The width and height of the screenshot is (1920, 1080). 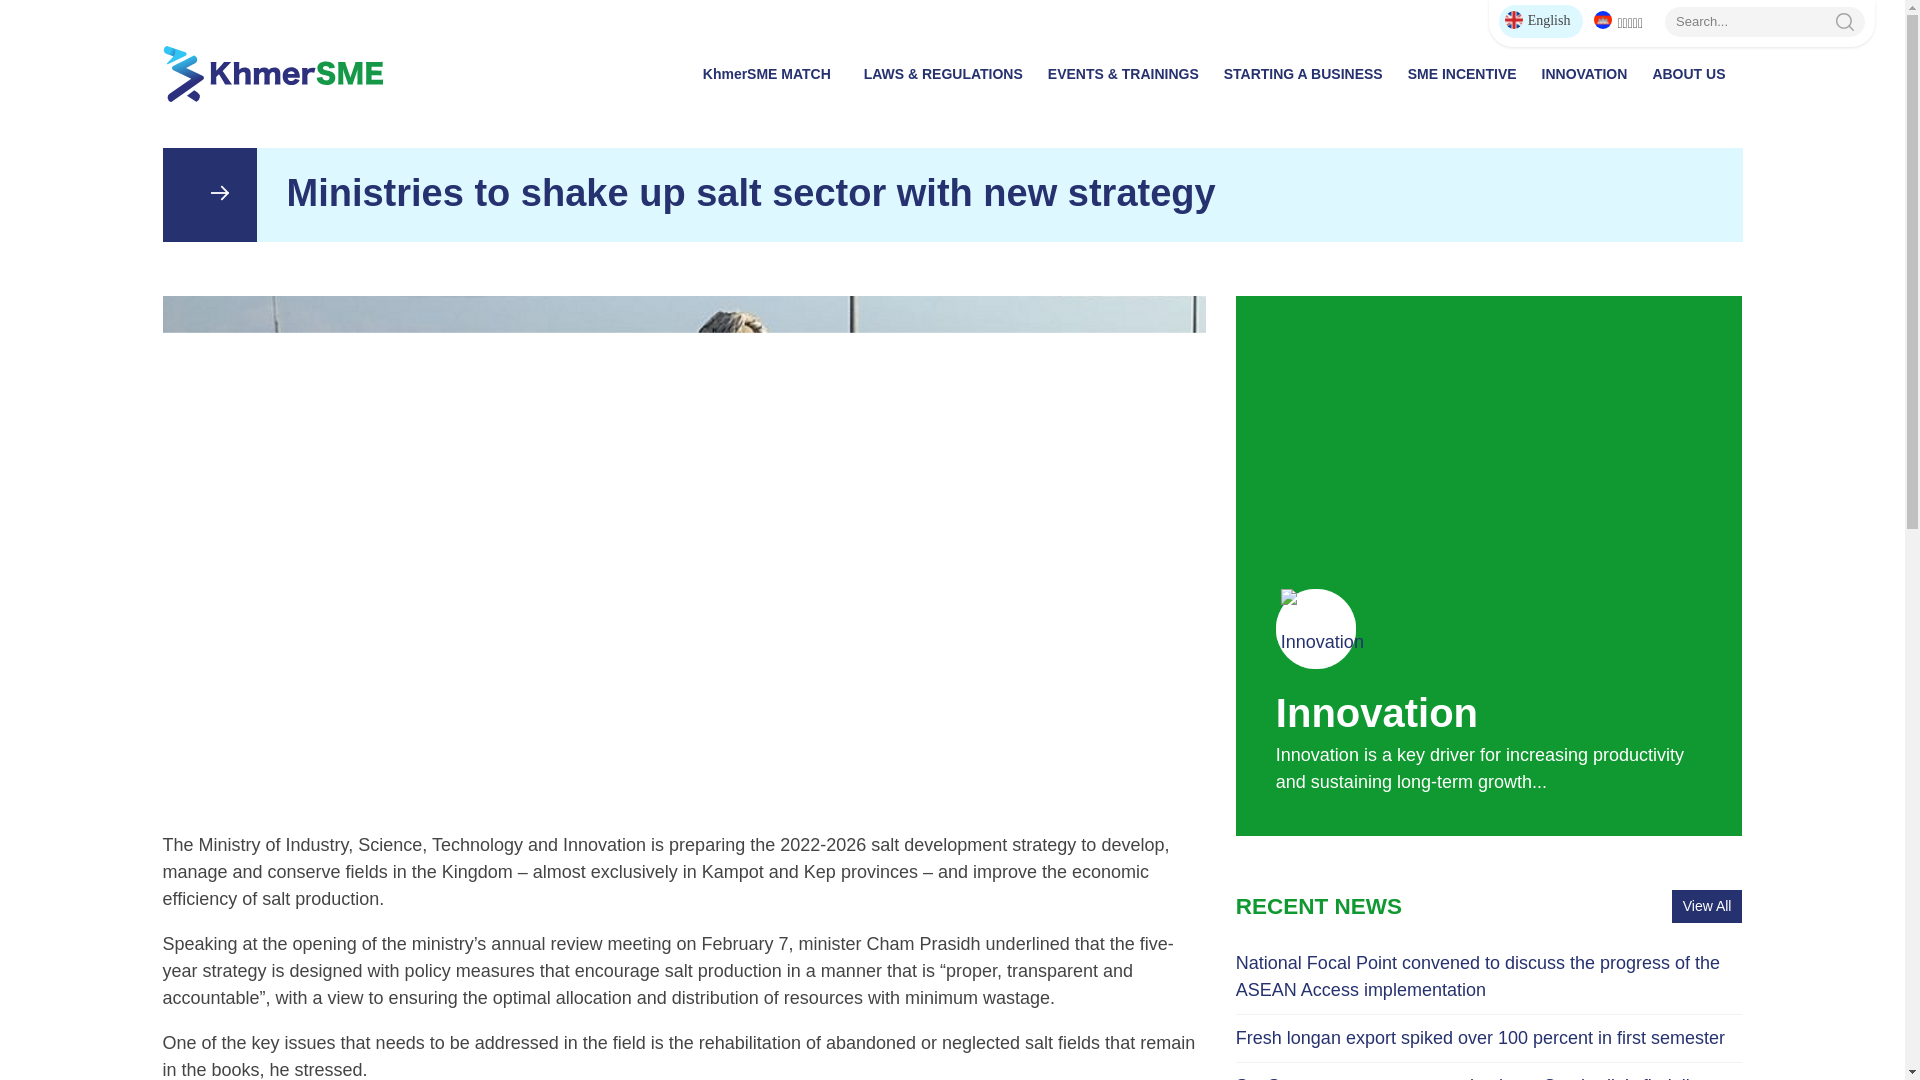 What do you see at coordinates (1466, 74) in the screenshot?
I see `SME INCENTIVE` at bounding box center [1466, 74].